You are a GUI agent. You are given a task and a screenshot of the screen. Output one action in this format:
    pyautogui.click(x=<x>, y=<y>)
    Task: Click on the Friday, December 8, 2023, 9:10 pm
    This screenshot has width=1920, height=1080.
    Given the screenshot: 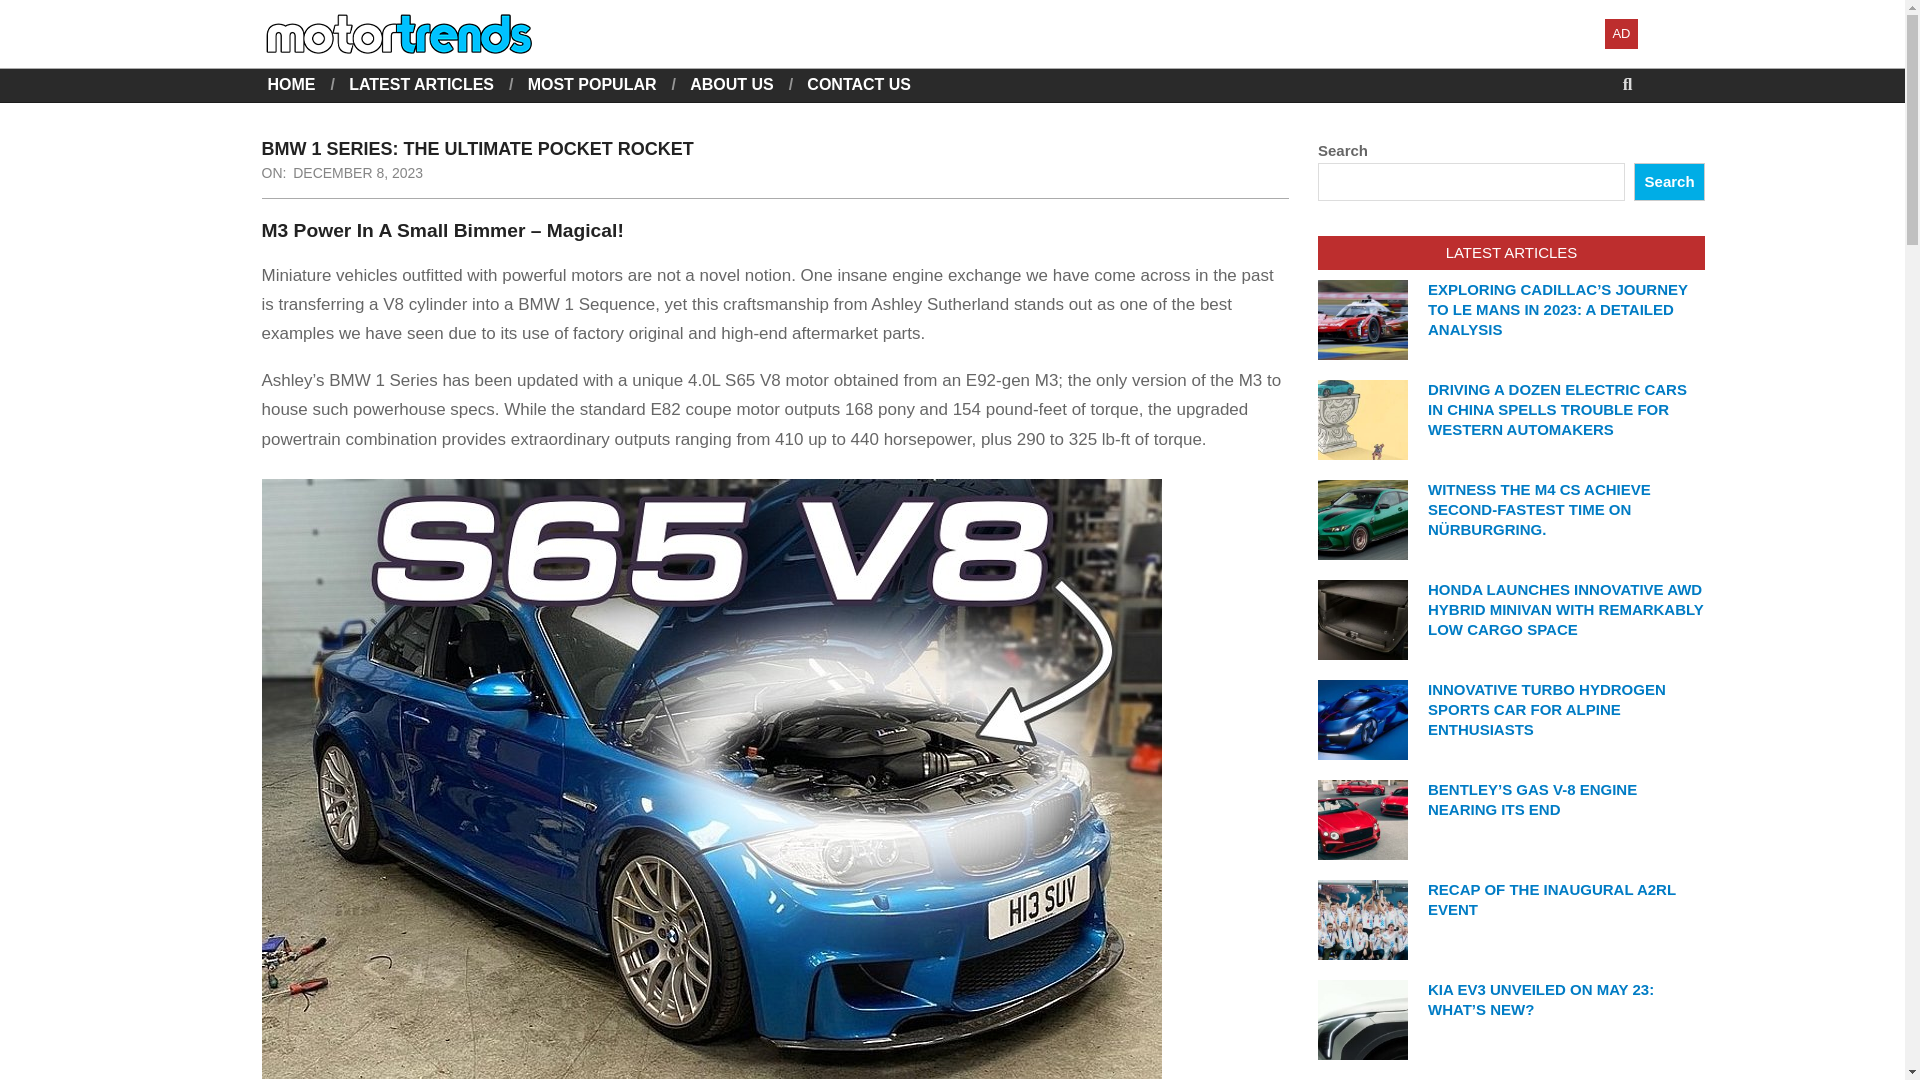 What is the action you would take?
    pyautogui.click(x=358, y=173)
    